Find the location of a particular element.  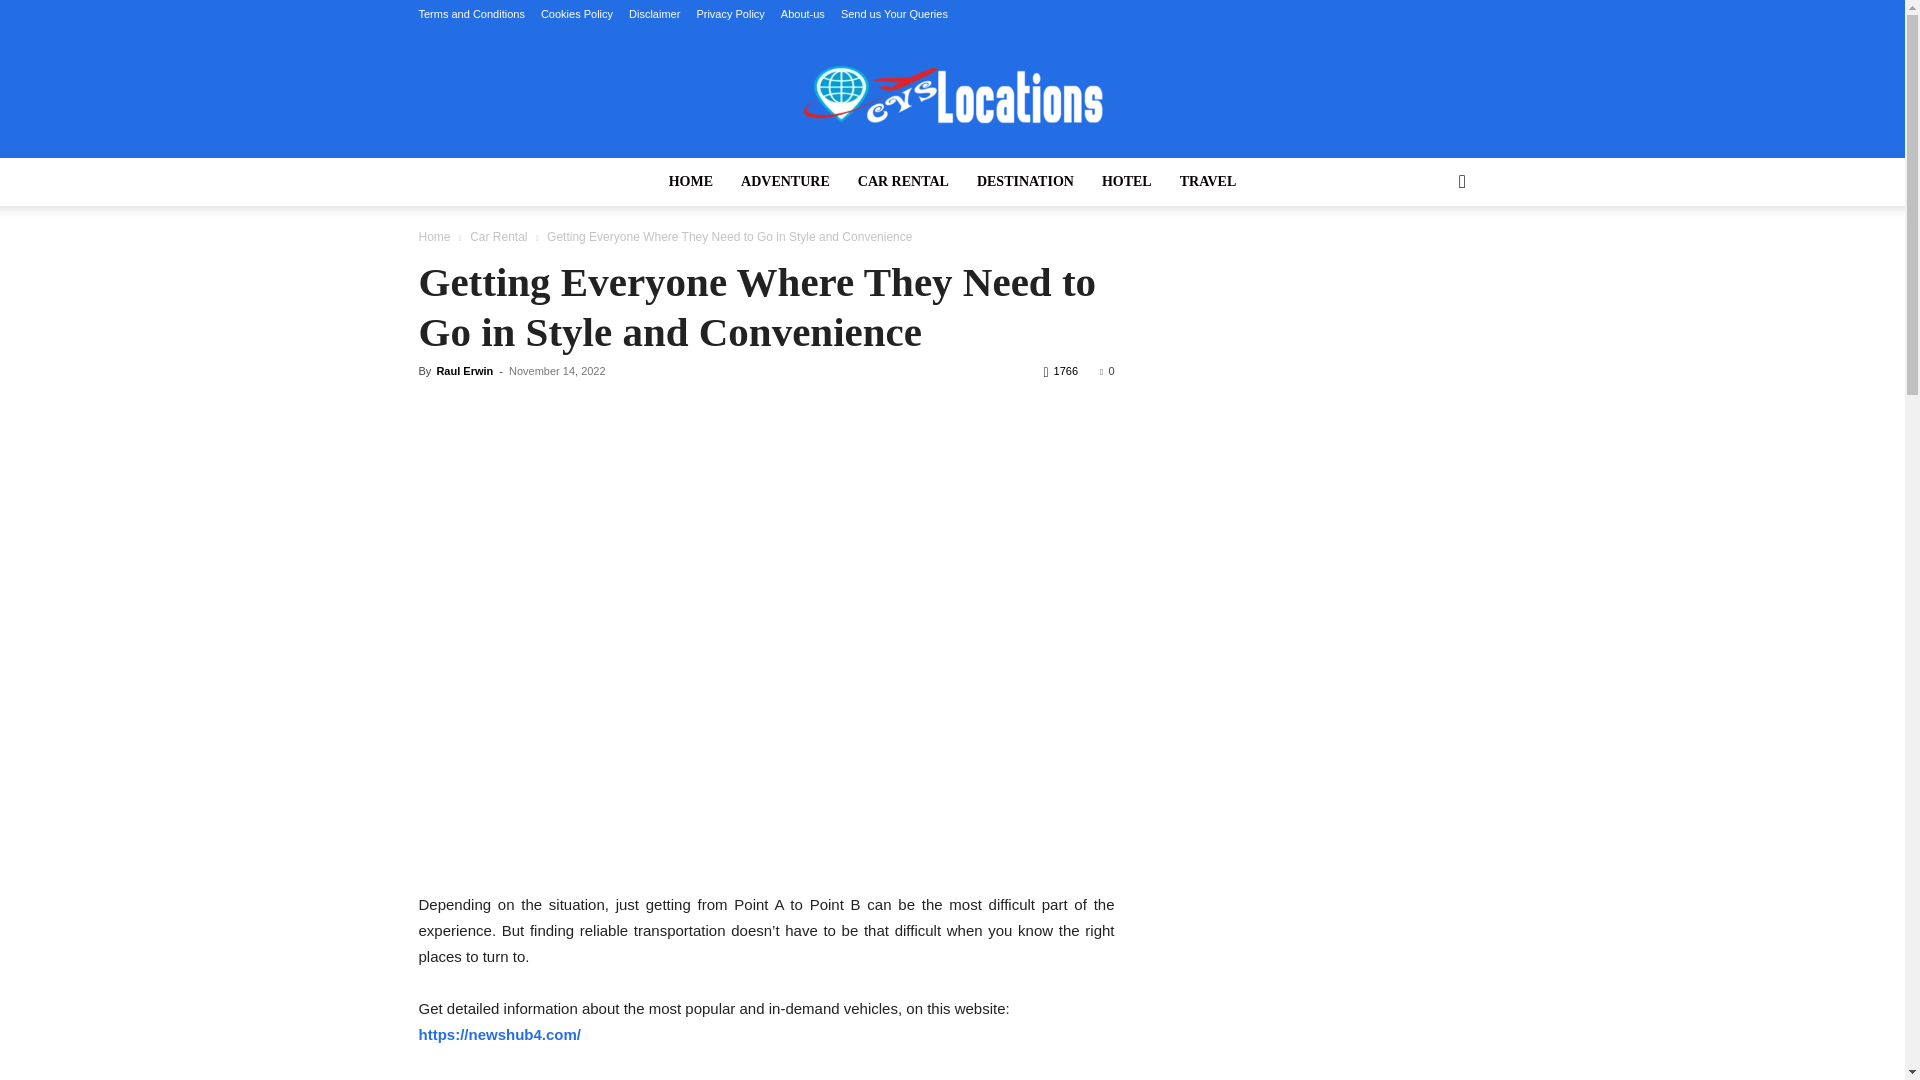

Car Rental is located at coordinates (498, 237).